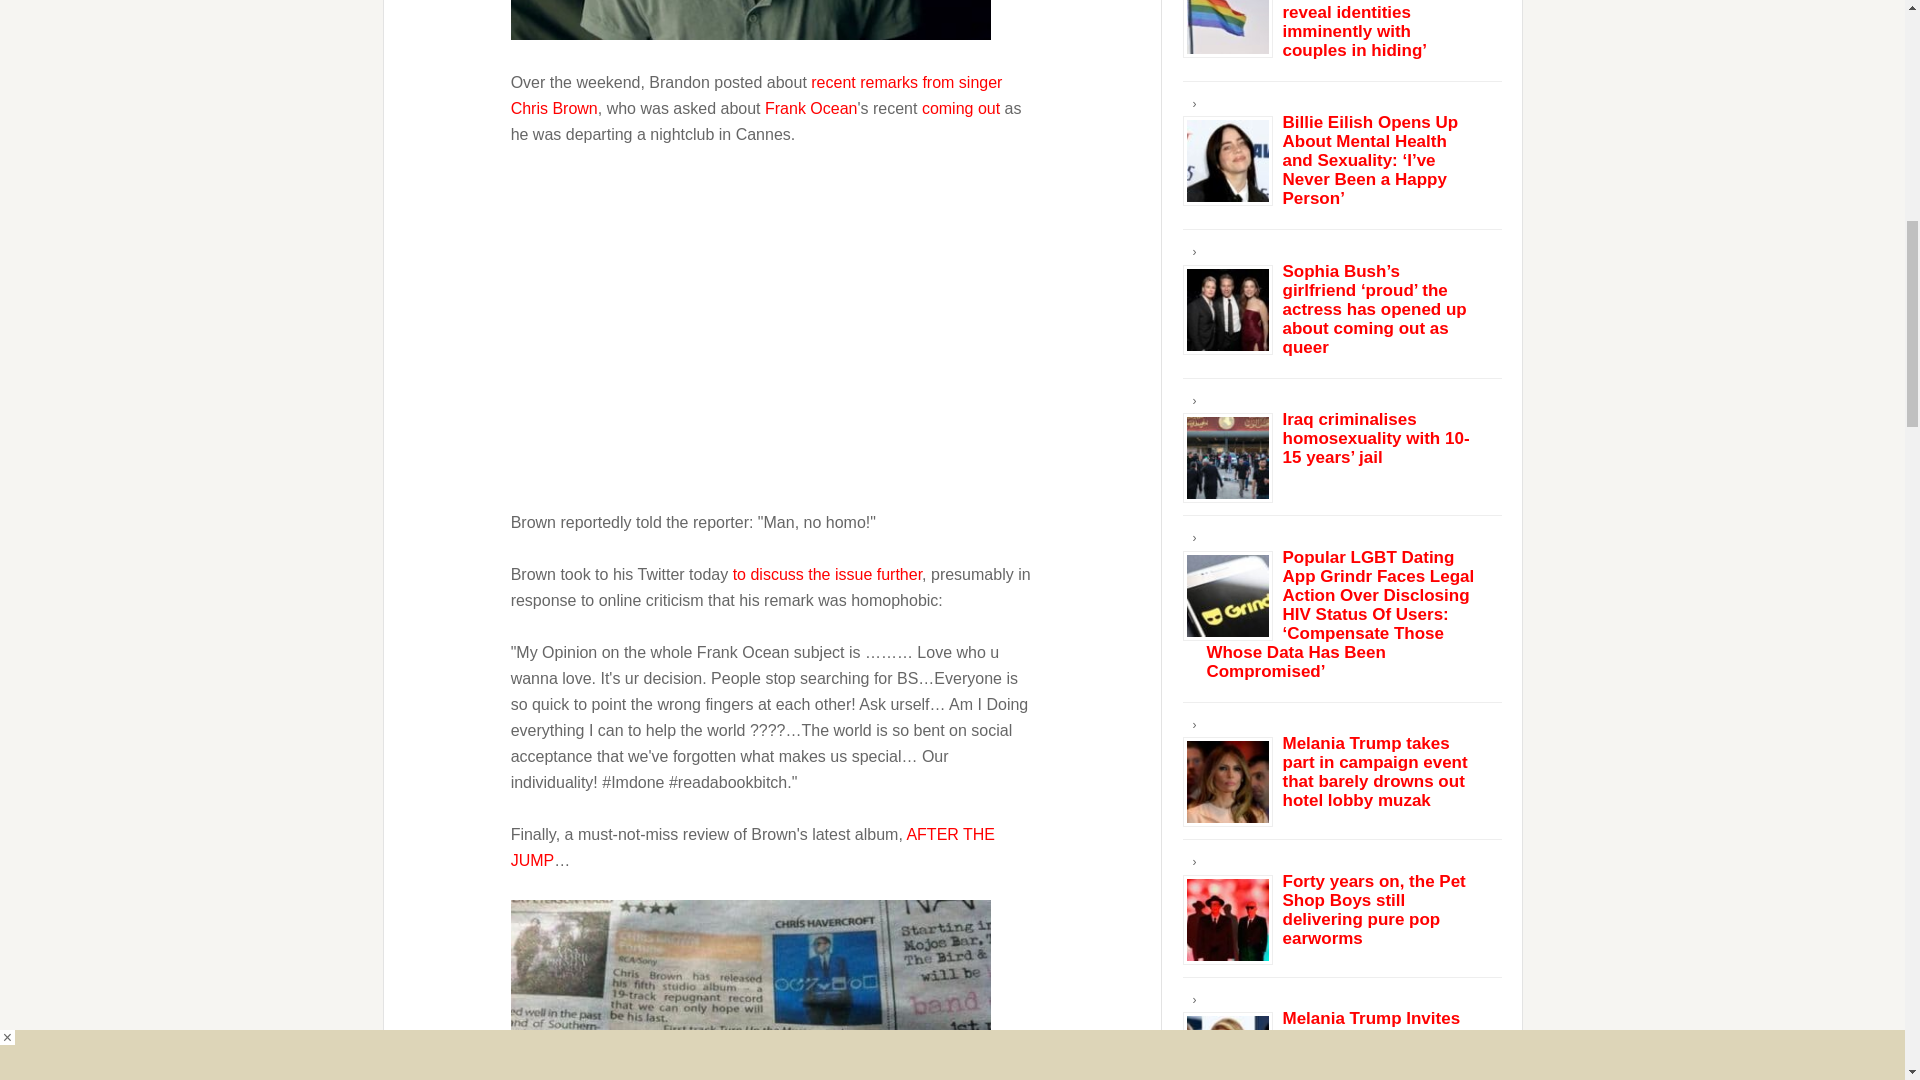 The image size is (1920, 1080). I want to click on to discuss the issue further, so click(827, 574).